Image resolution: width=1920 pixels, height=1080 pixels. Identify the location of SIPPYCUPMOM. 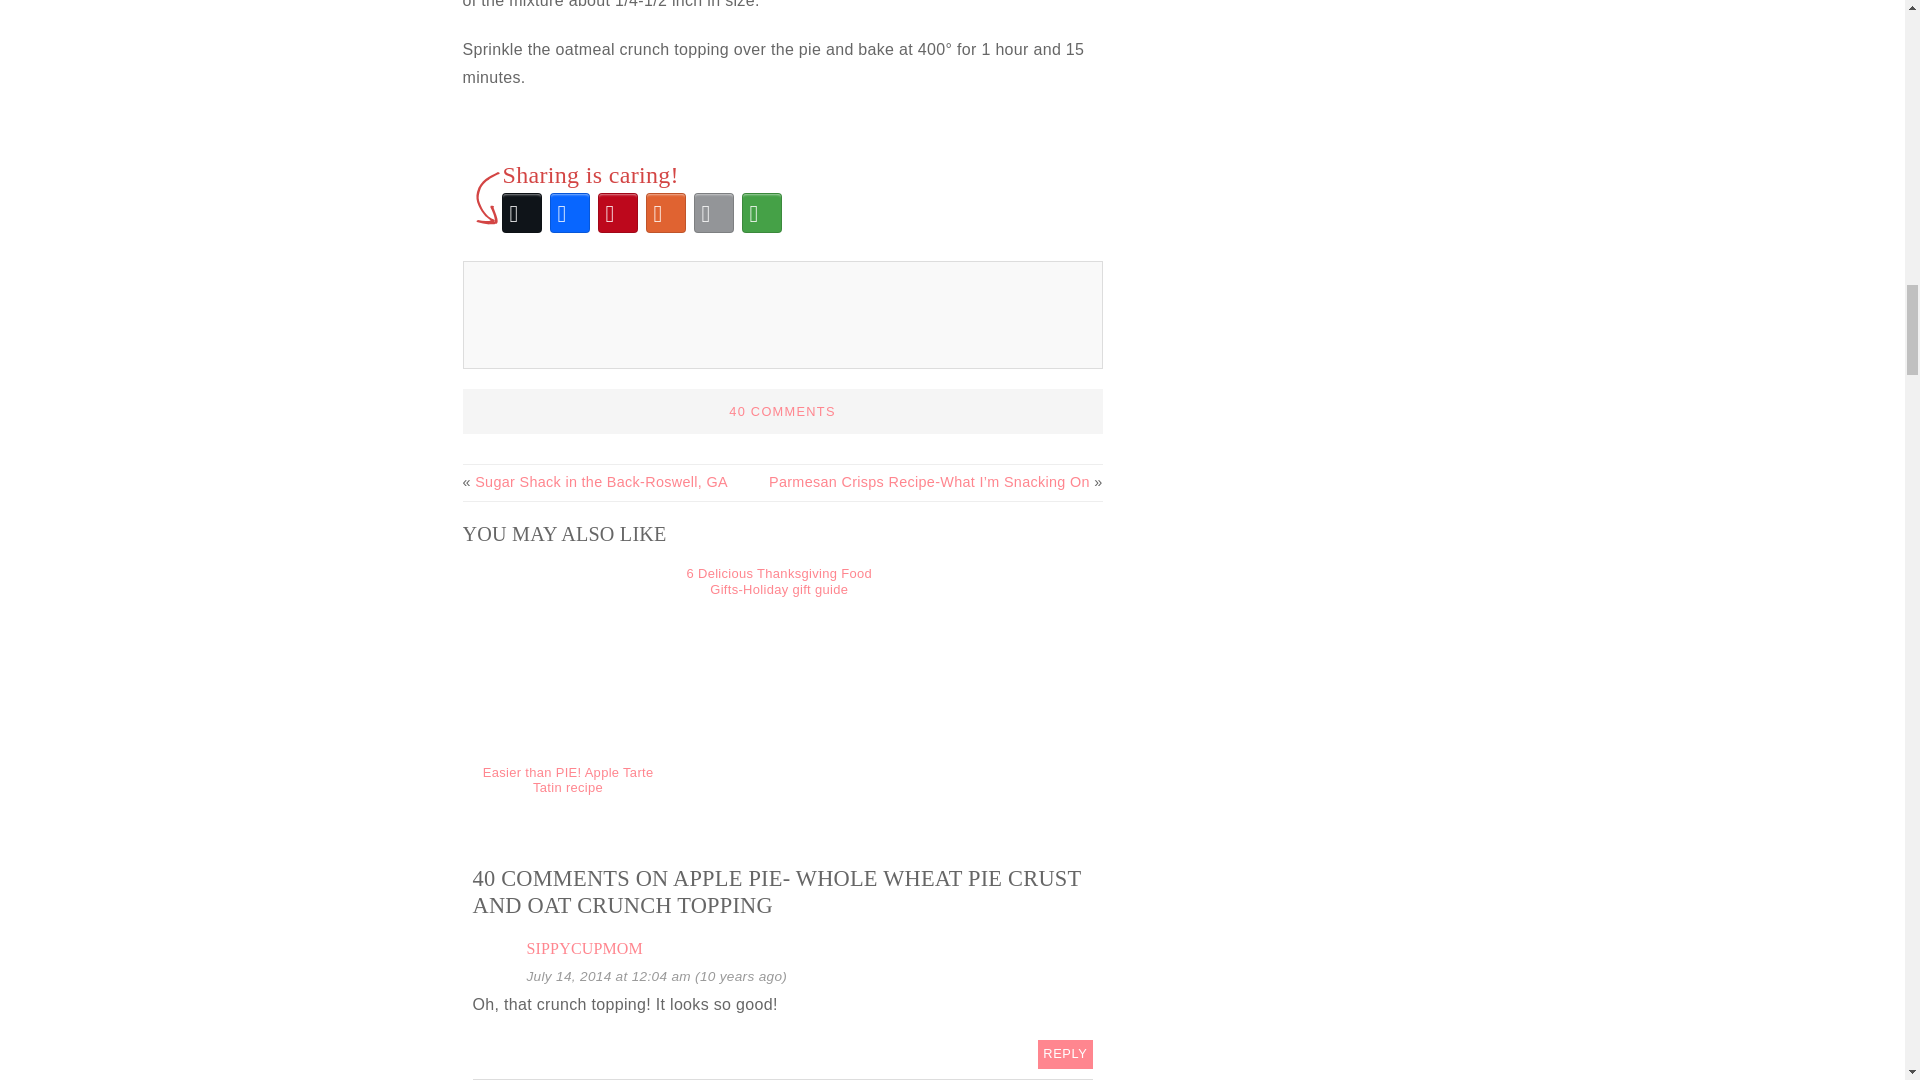
(584, 948).